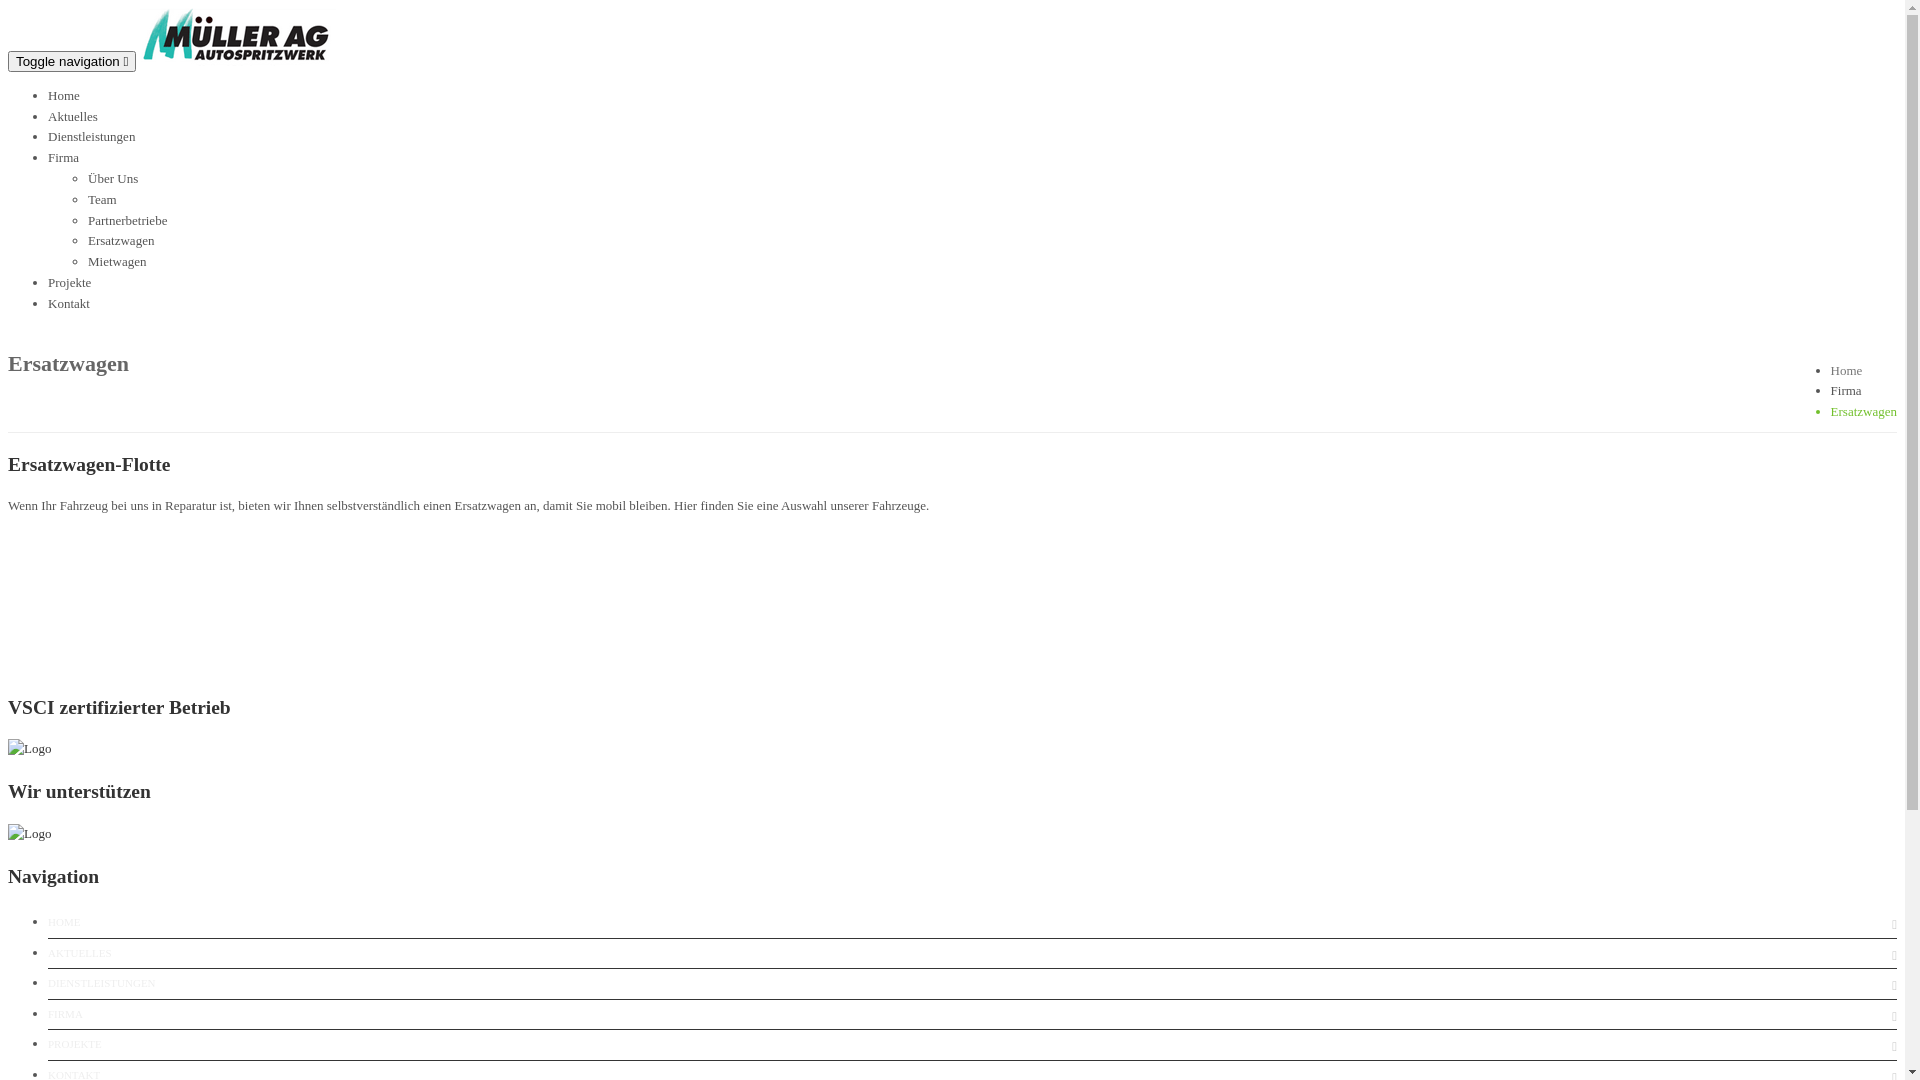 The height and width of the screenshot is (1080, 1920). I want to click on Mietwagen, so click(117, 262).